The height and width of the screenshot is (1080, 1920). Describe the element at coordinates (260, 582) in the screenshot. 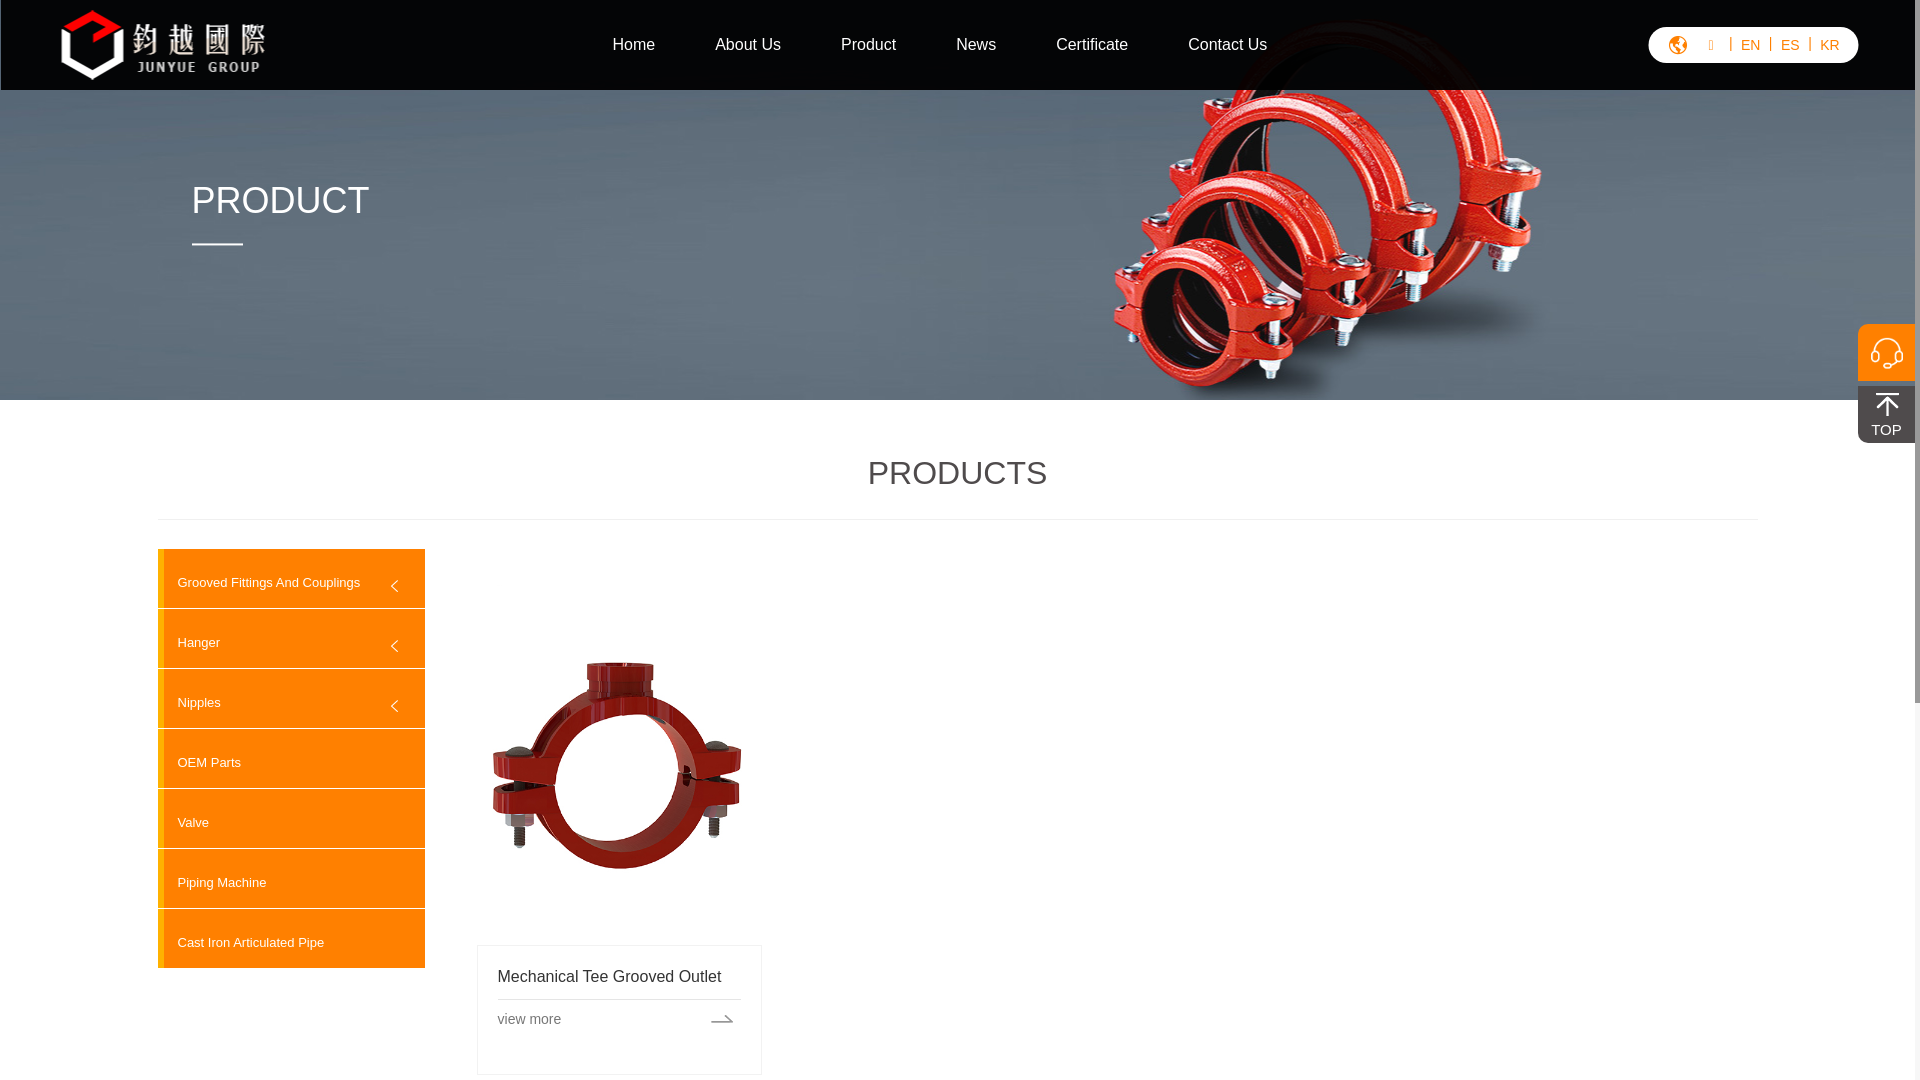

I see `Grooved Fittings And Couplings` at that location.